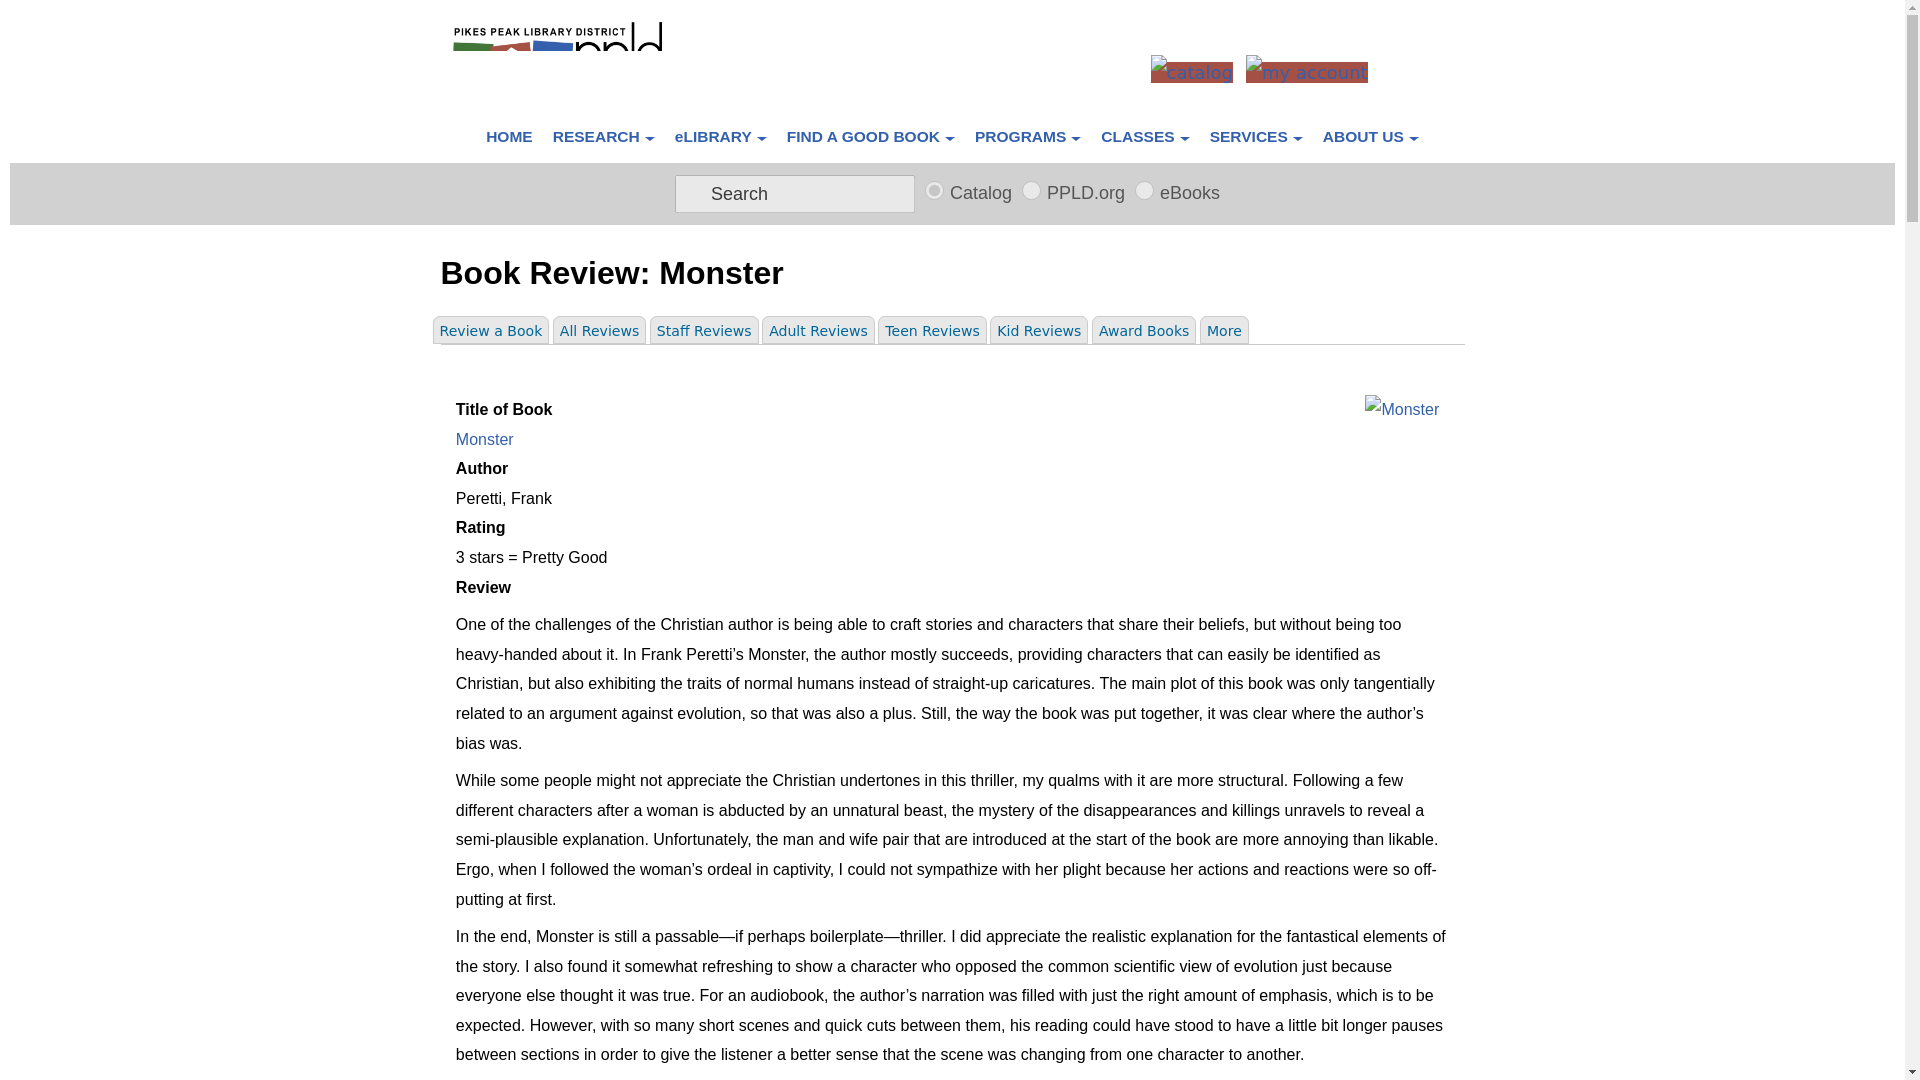 The image size is (1920, 1080). What do you see at coordinates (604, 135) in the screenshot?
I see `RESEARCH` at bounding box center [604, 135].